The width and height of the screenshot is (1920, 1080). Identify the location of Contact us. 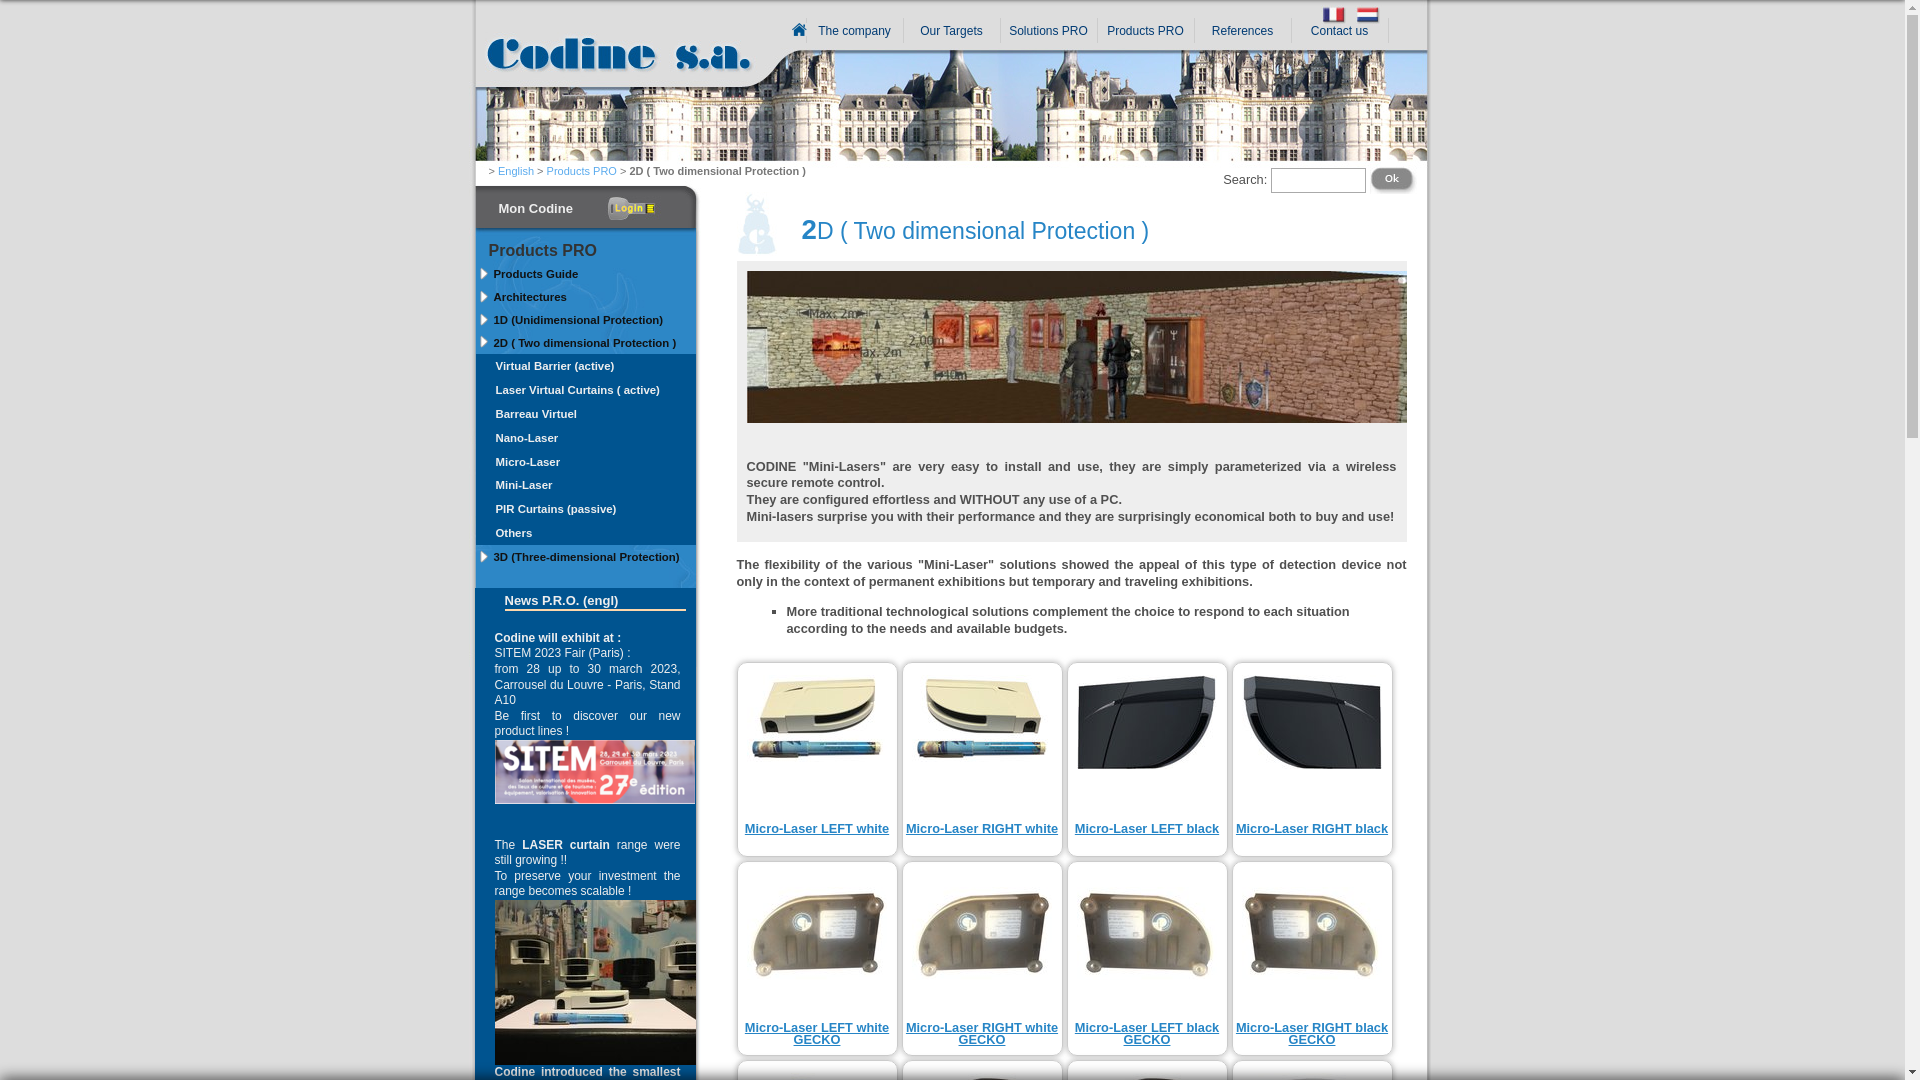
(1340, 32).